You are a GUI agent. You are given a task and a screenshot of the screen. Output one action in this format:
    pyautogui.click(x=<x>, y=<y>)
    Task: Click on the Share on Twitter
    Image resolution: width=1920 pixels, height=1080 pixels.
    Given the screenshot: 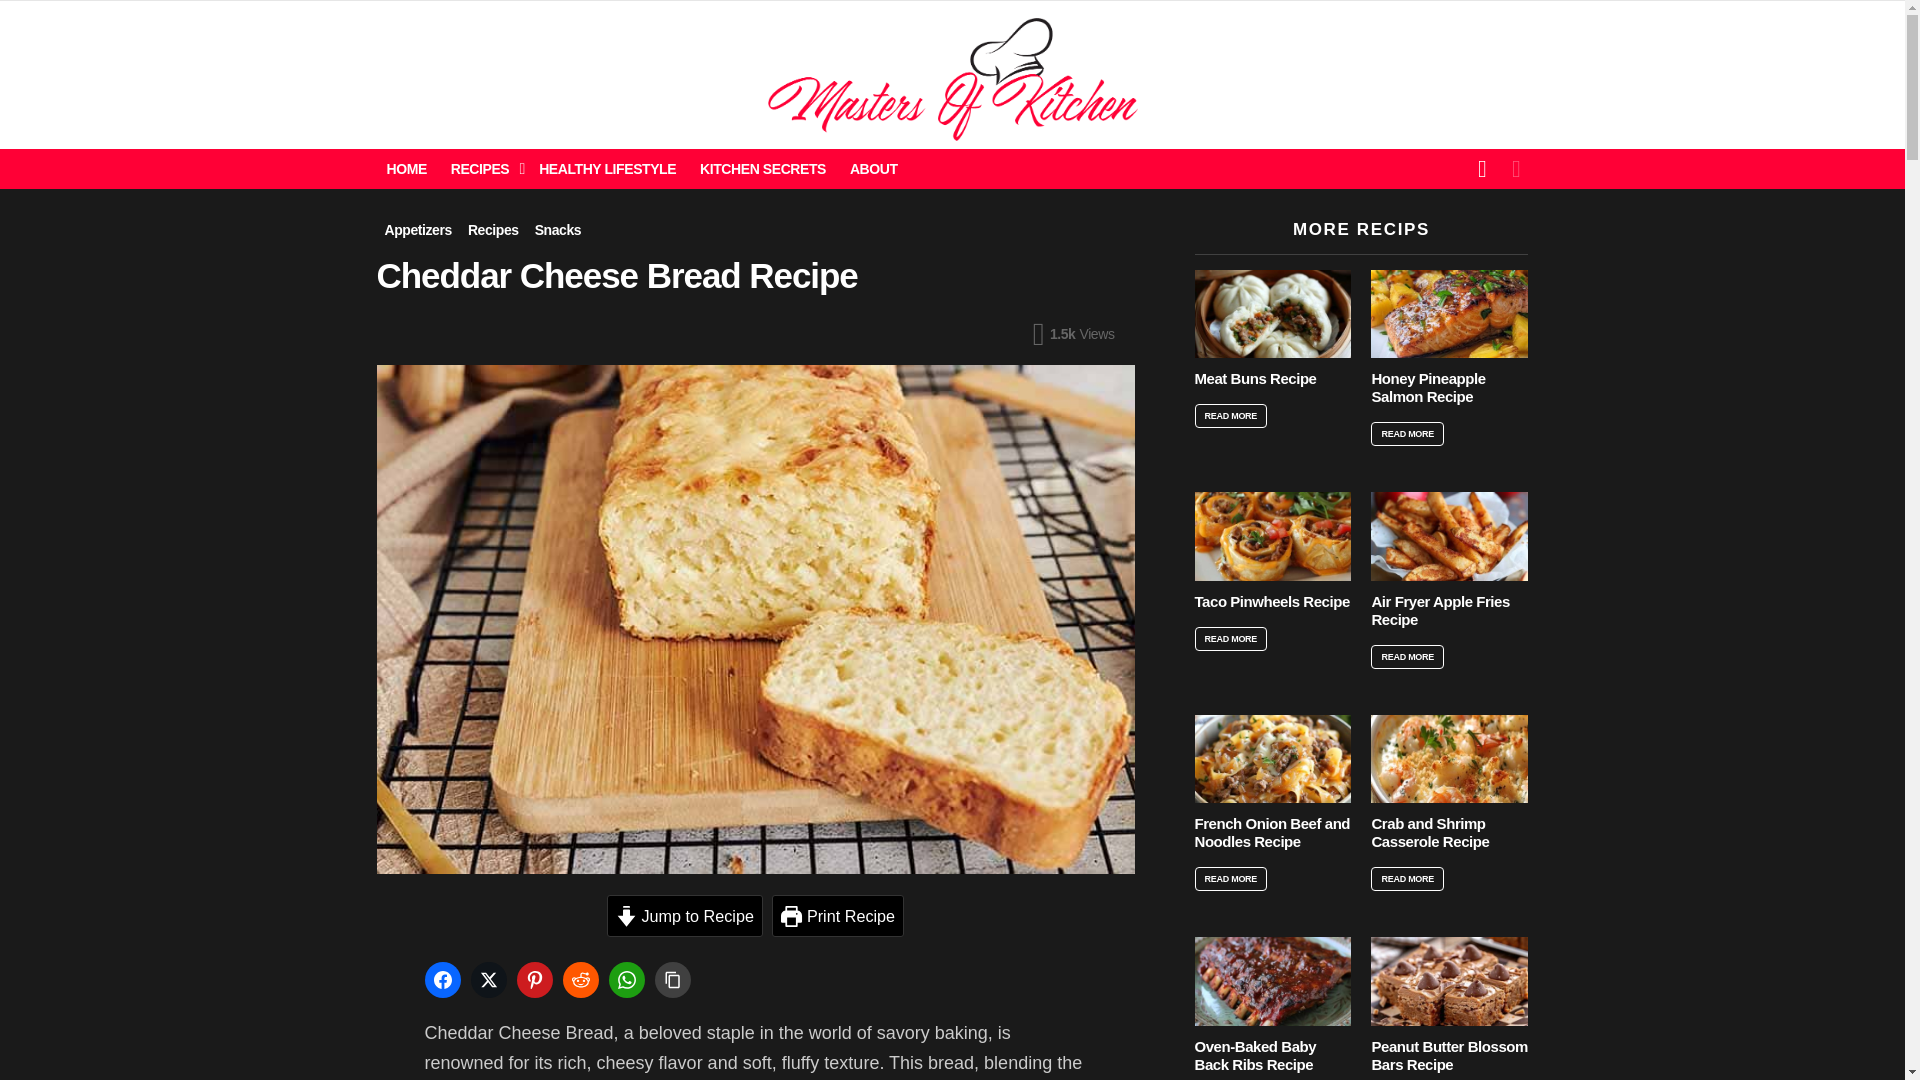 What is the action you would take?
    pyautogui.click(x=490, y=980)
    